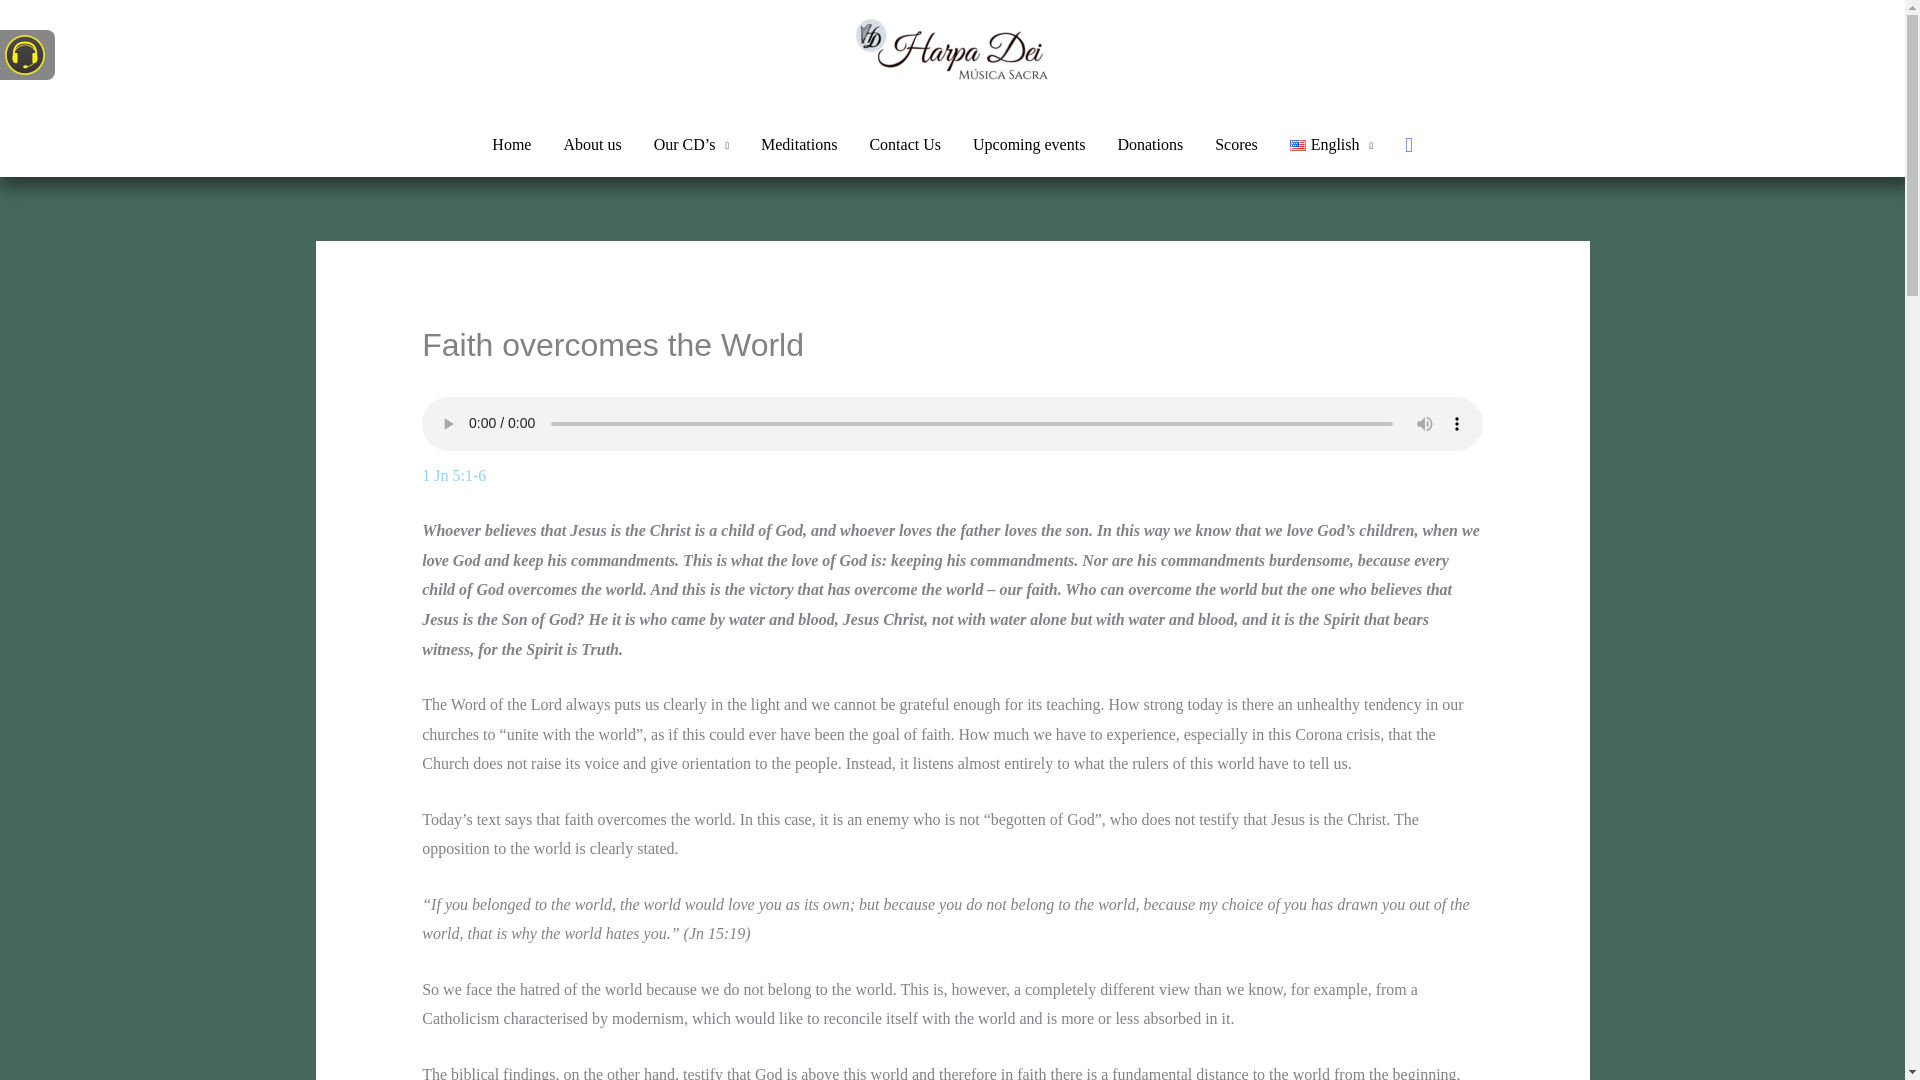 This screenshot has height=1080, width=1920. What do you see at coordinates (1331, 145) in the screenshot?
I see `English` at bounding box center [1331, 145].